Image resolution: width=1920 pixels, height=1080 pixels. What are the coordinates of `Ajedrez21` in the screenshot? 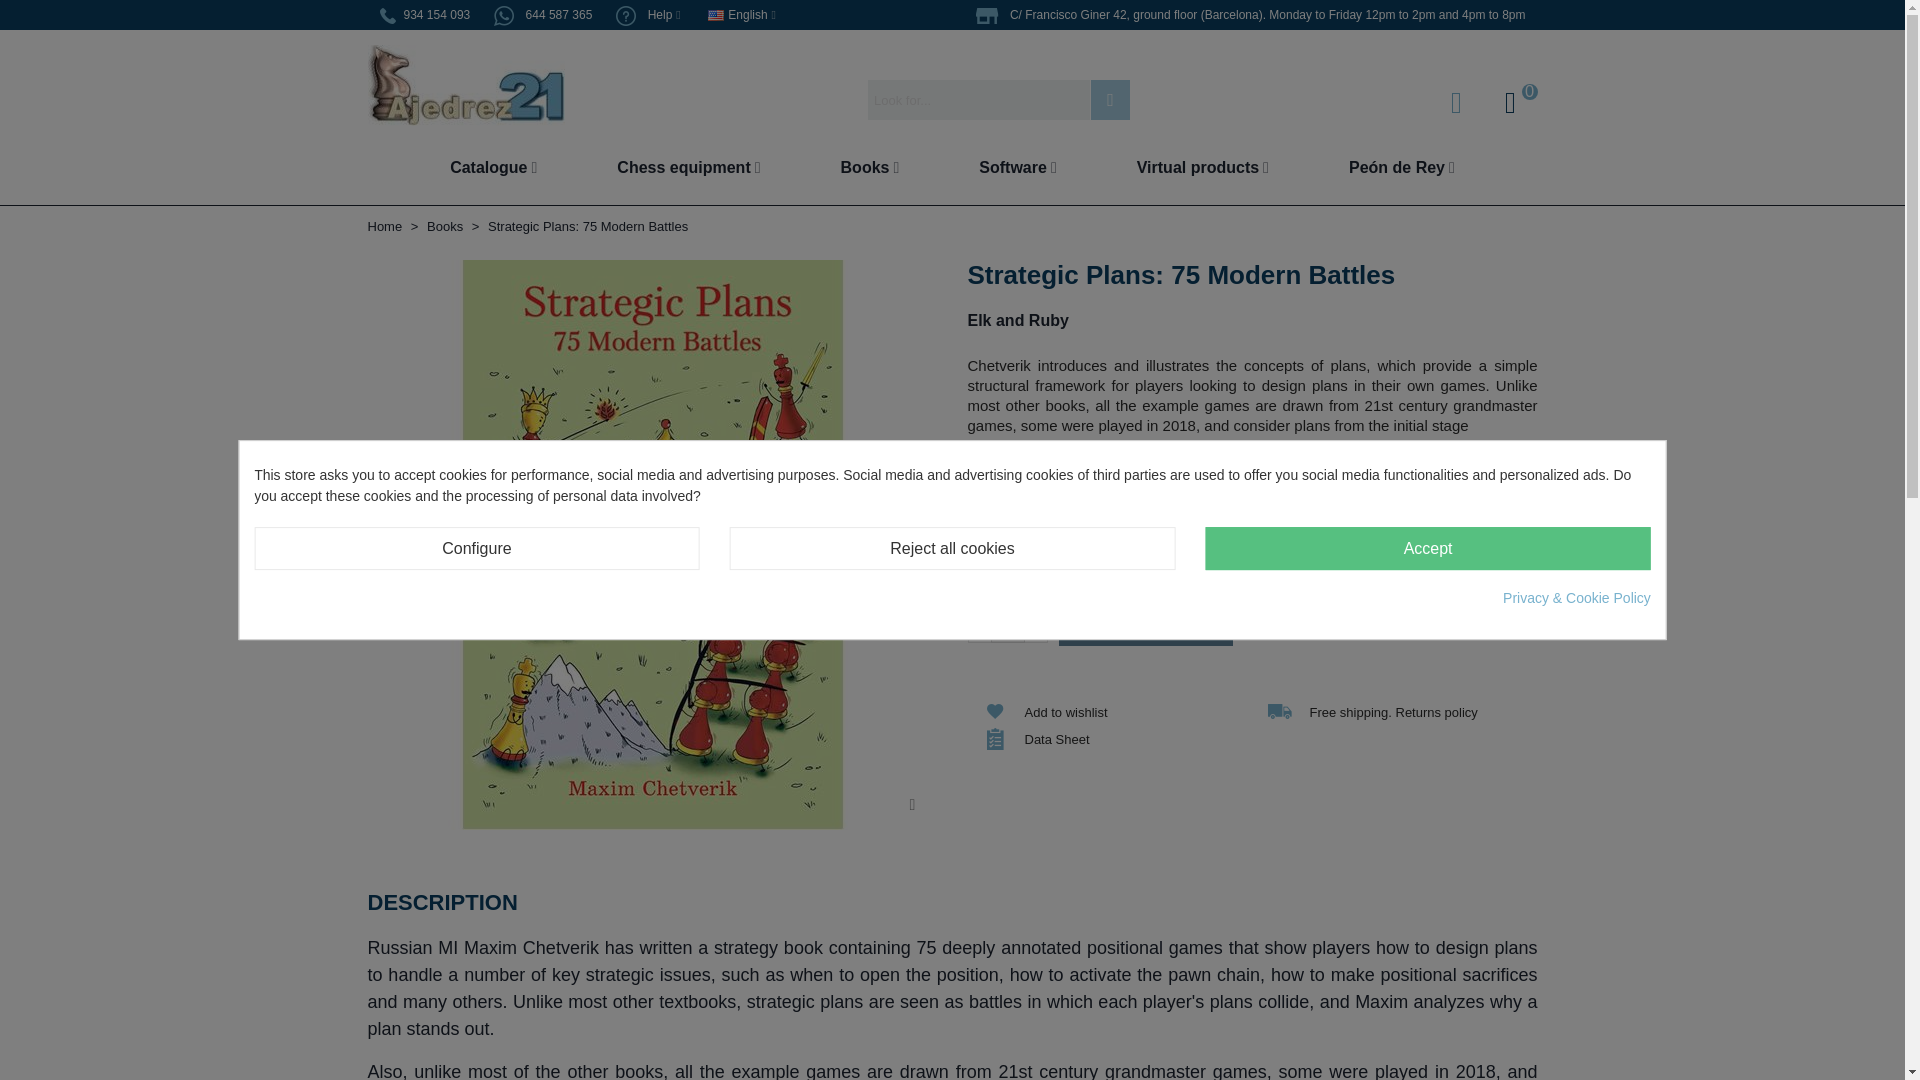 It's located at (466, 100).